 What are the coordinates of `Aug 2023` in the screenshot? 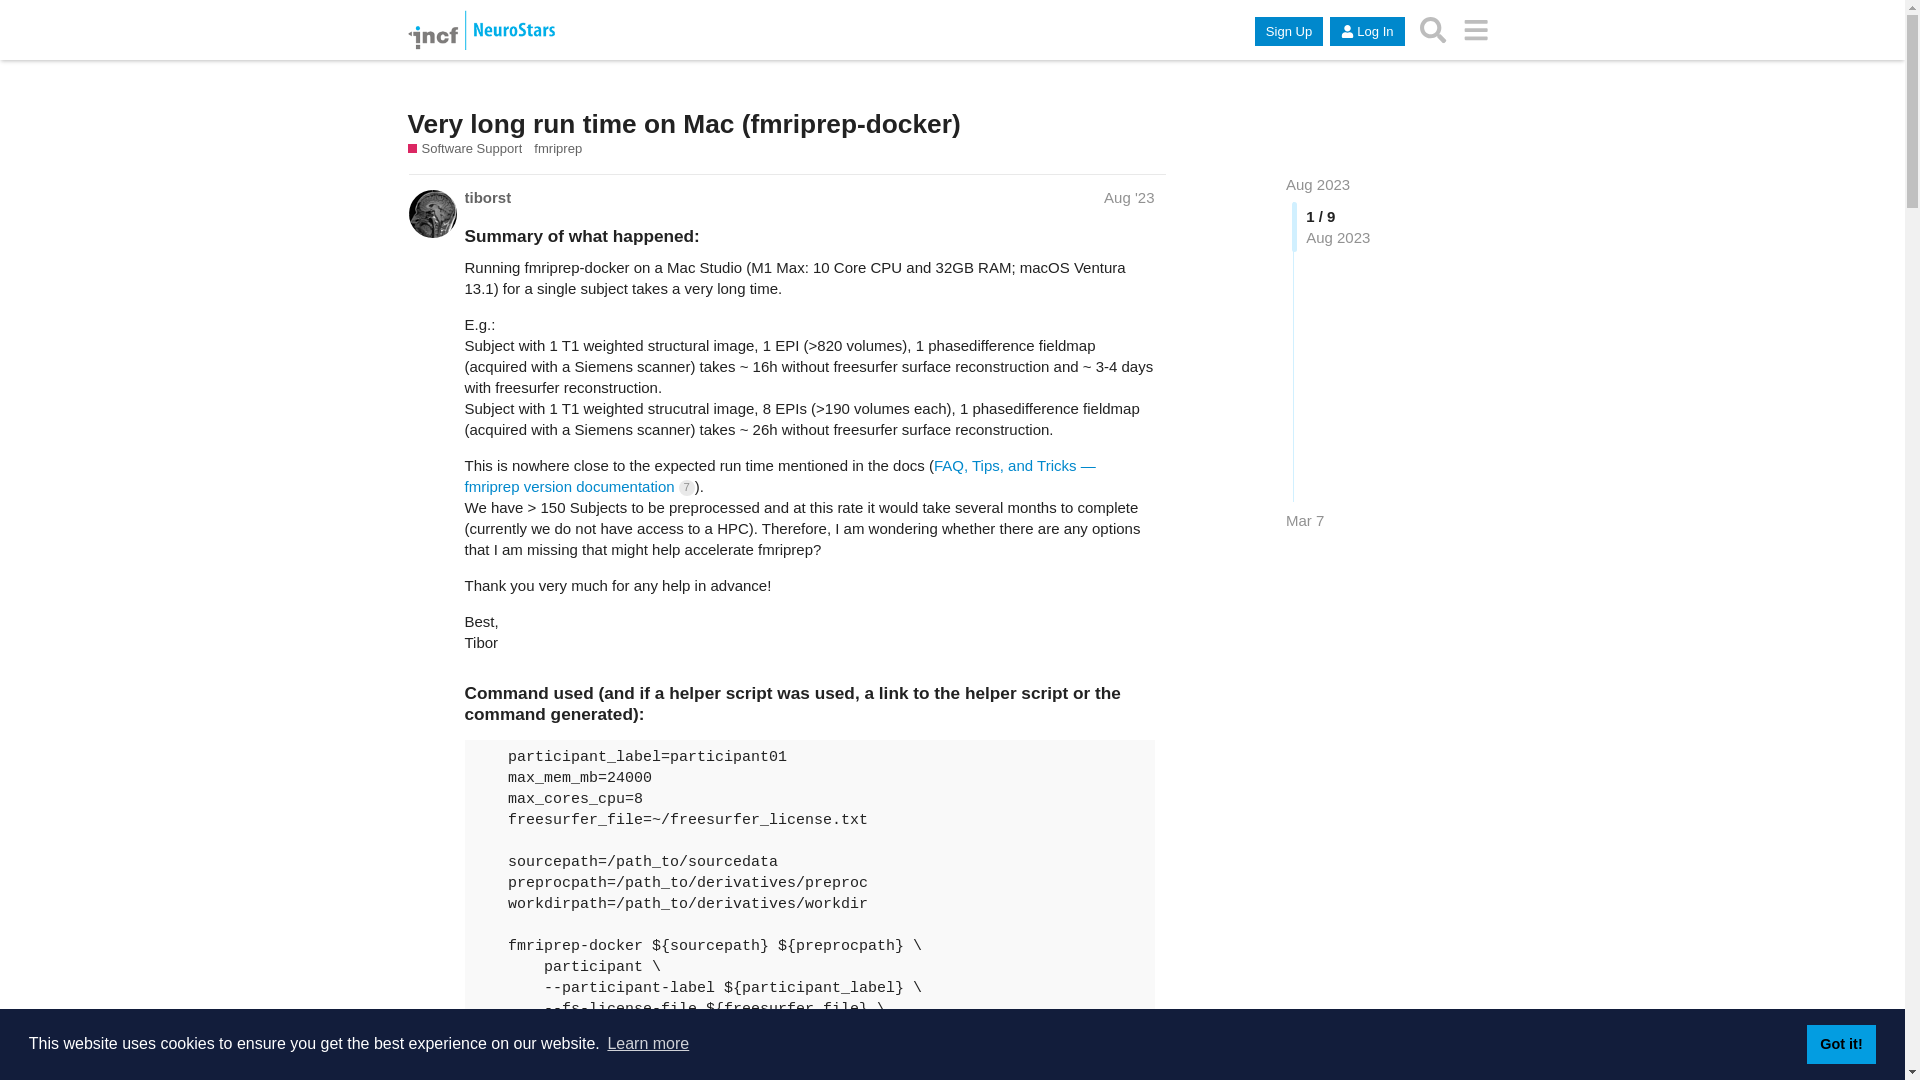 It's located at (1318, 184).